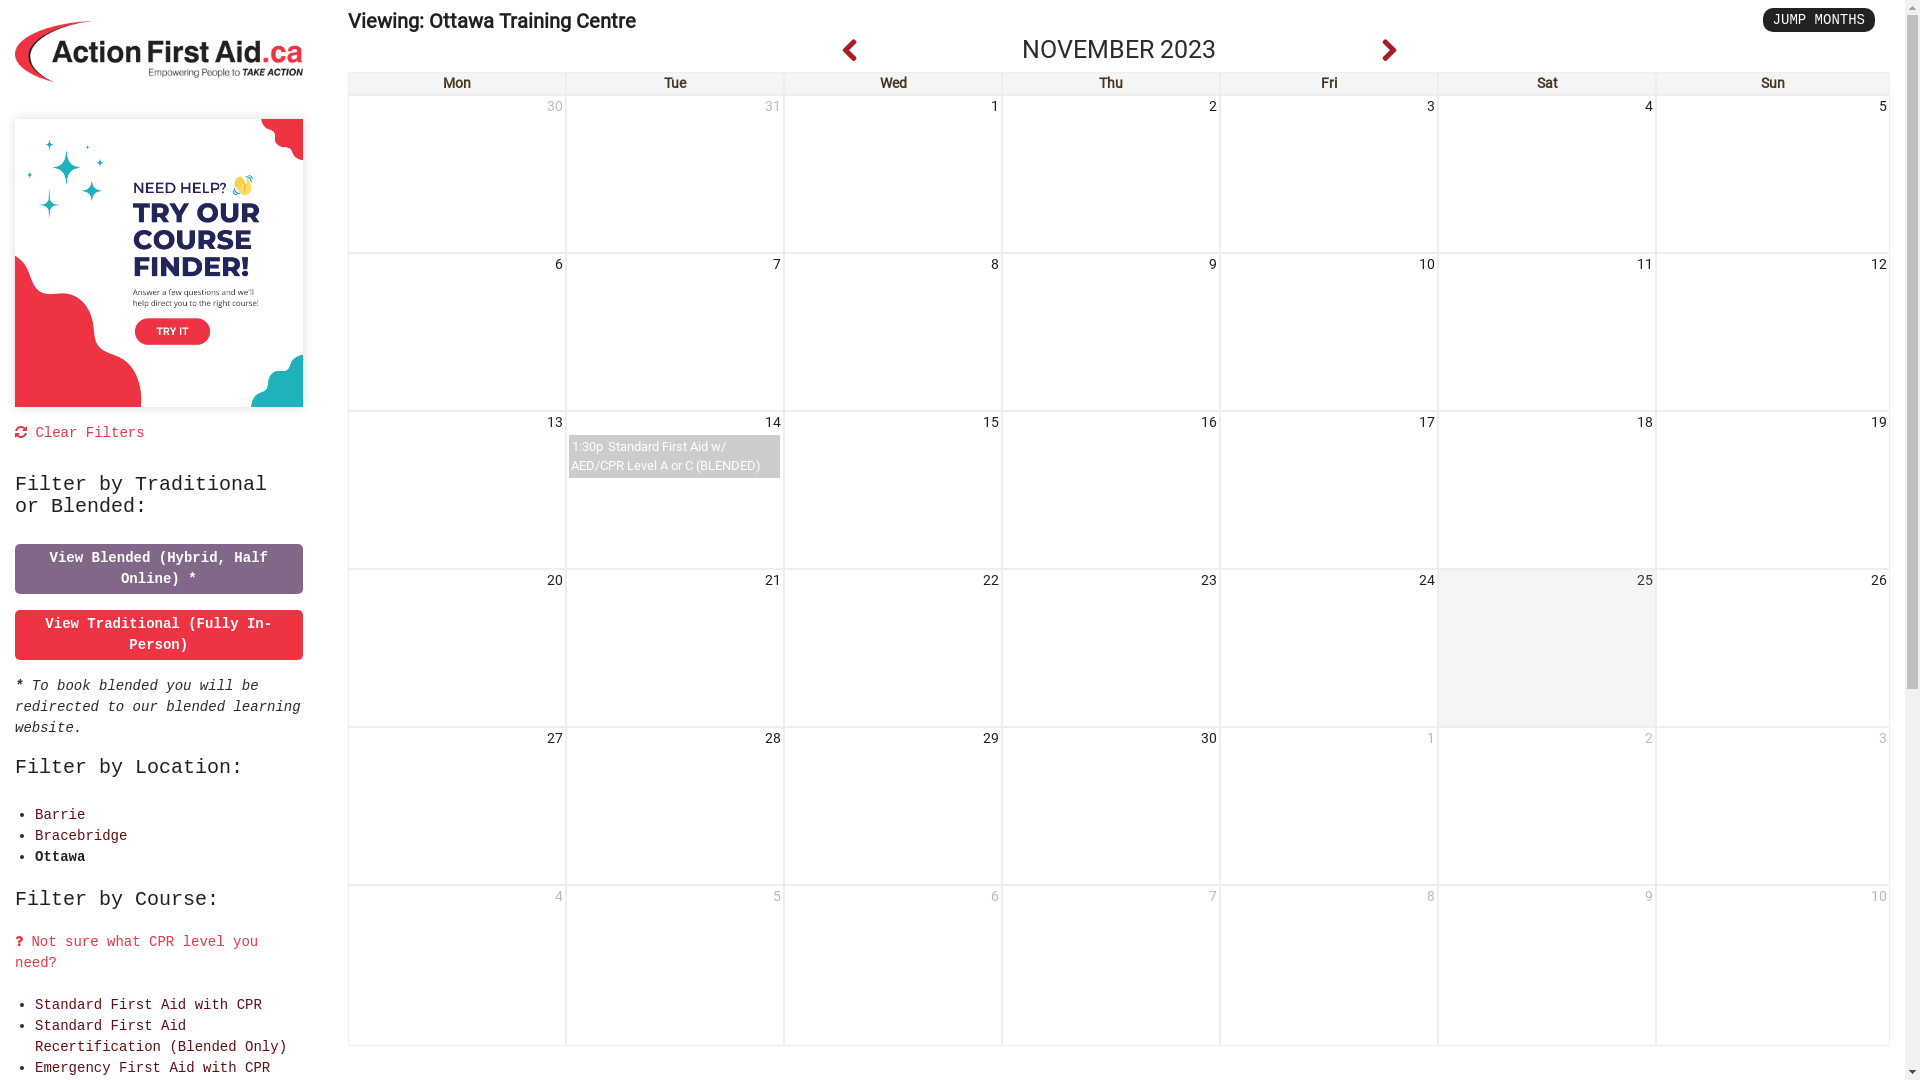  What do you see at coordinates (148, 1005) in the screenshot?
I see `Standard First Aid with CPR` at bounding box center [148, 1005].